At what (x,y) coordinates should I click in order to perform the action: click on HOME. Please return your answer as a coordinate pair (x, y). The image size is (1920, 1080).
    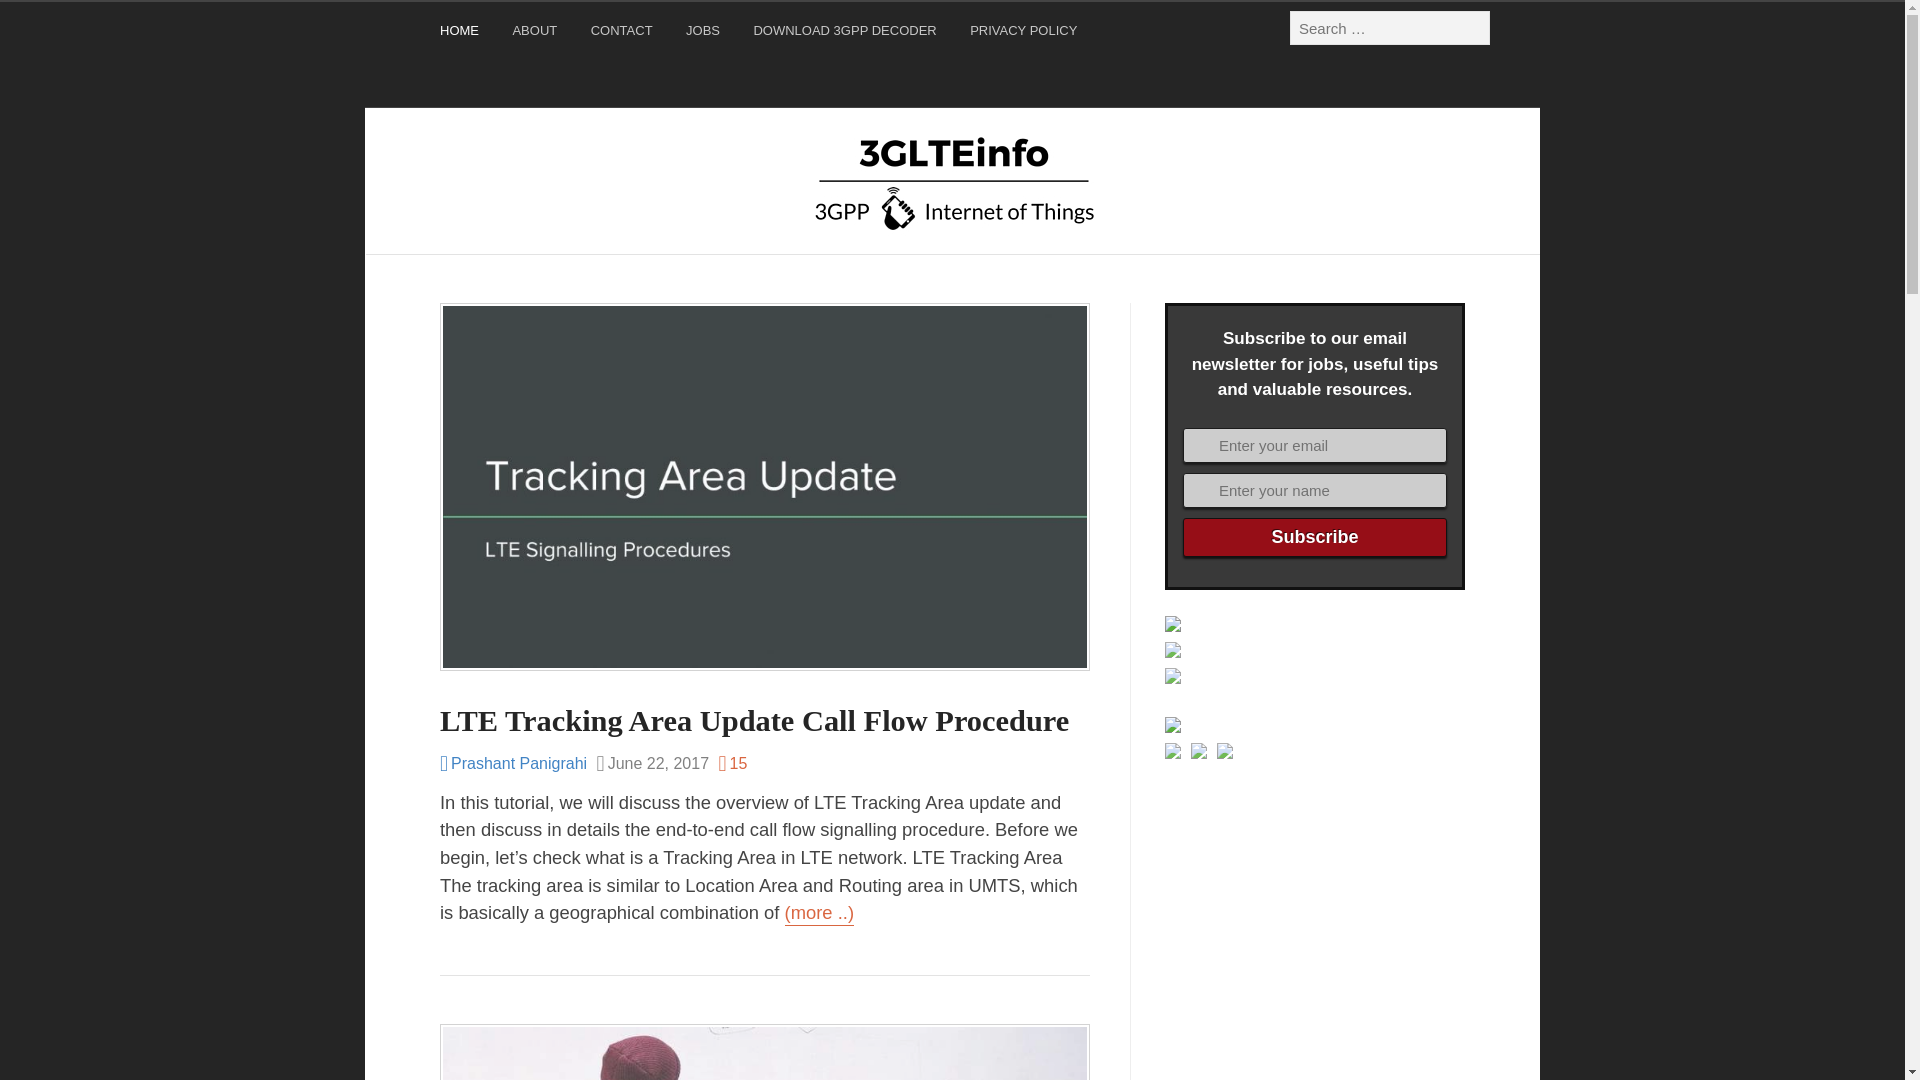
    Looking at the image, I should click on (461, 34).